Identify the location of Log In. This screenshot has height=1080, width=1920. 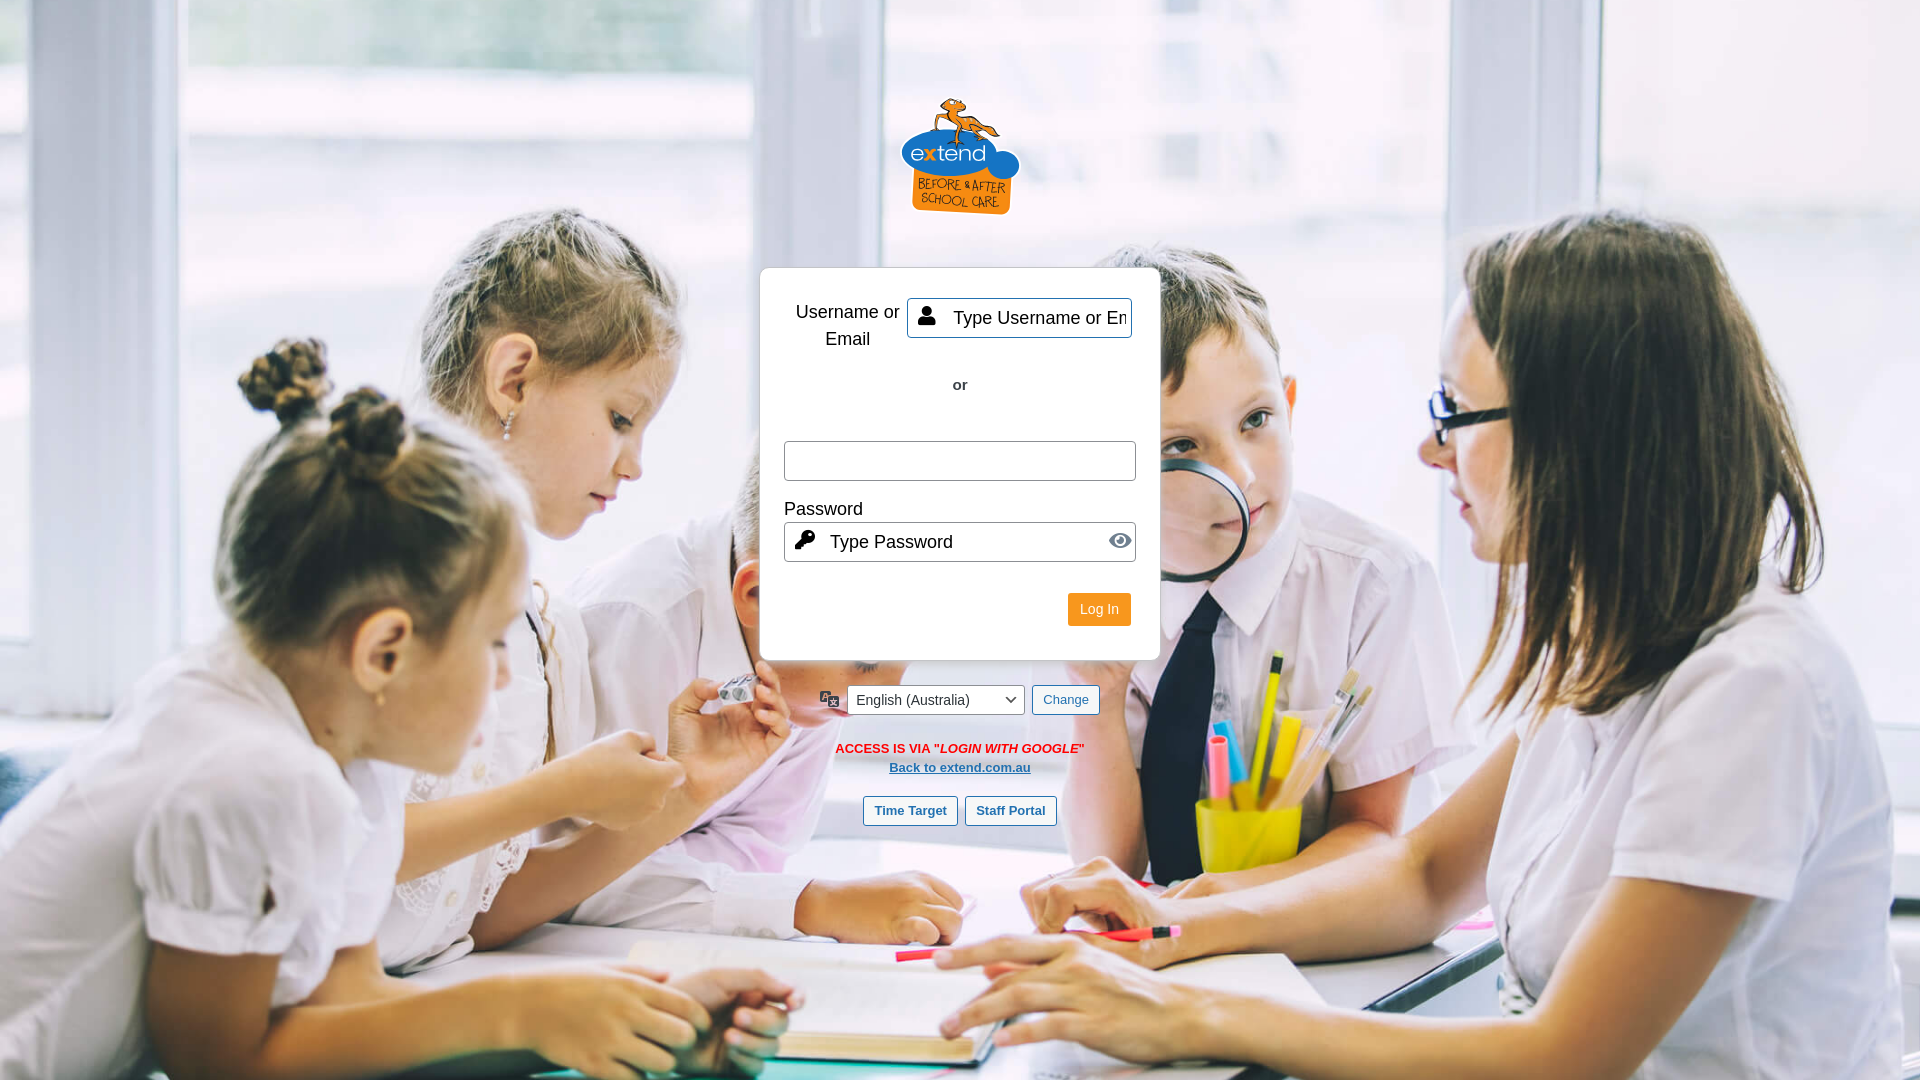
(1100, 609).